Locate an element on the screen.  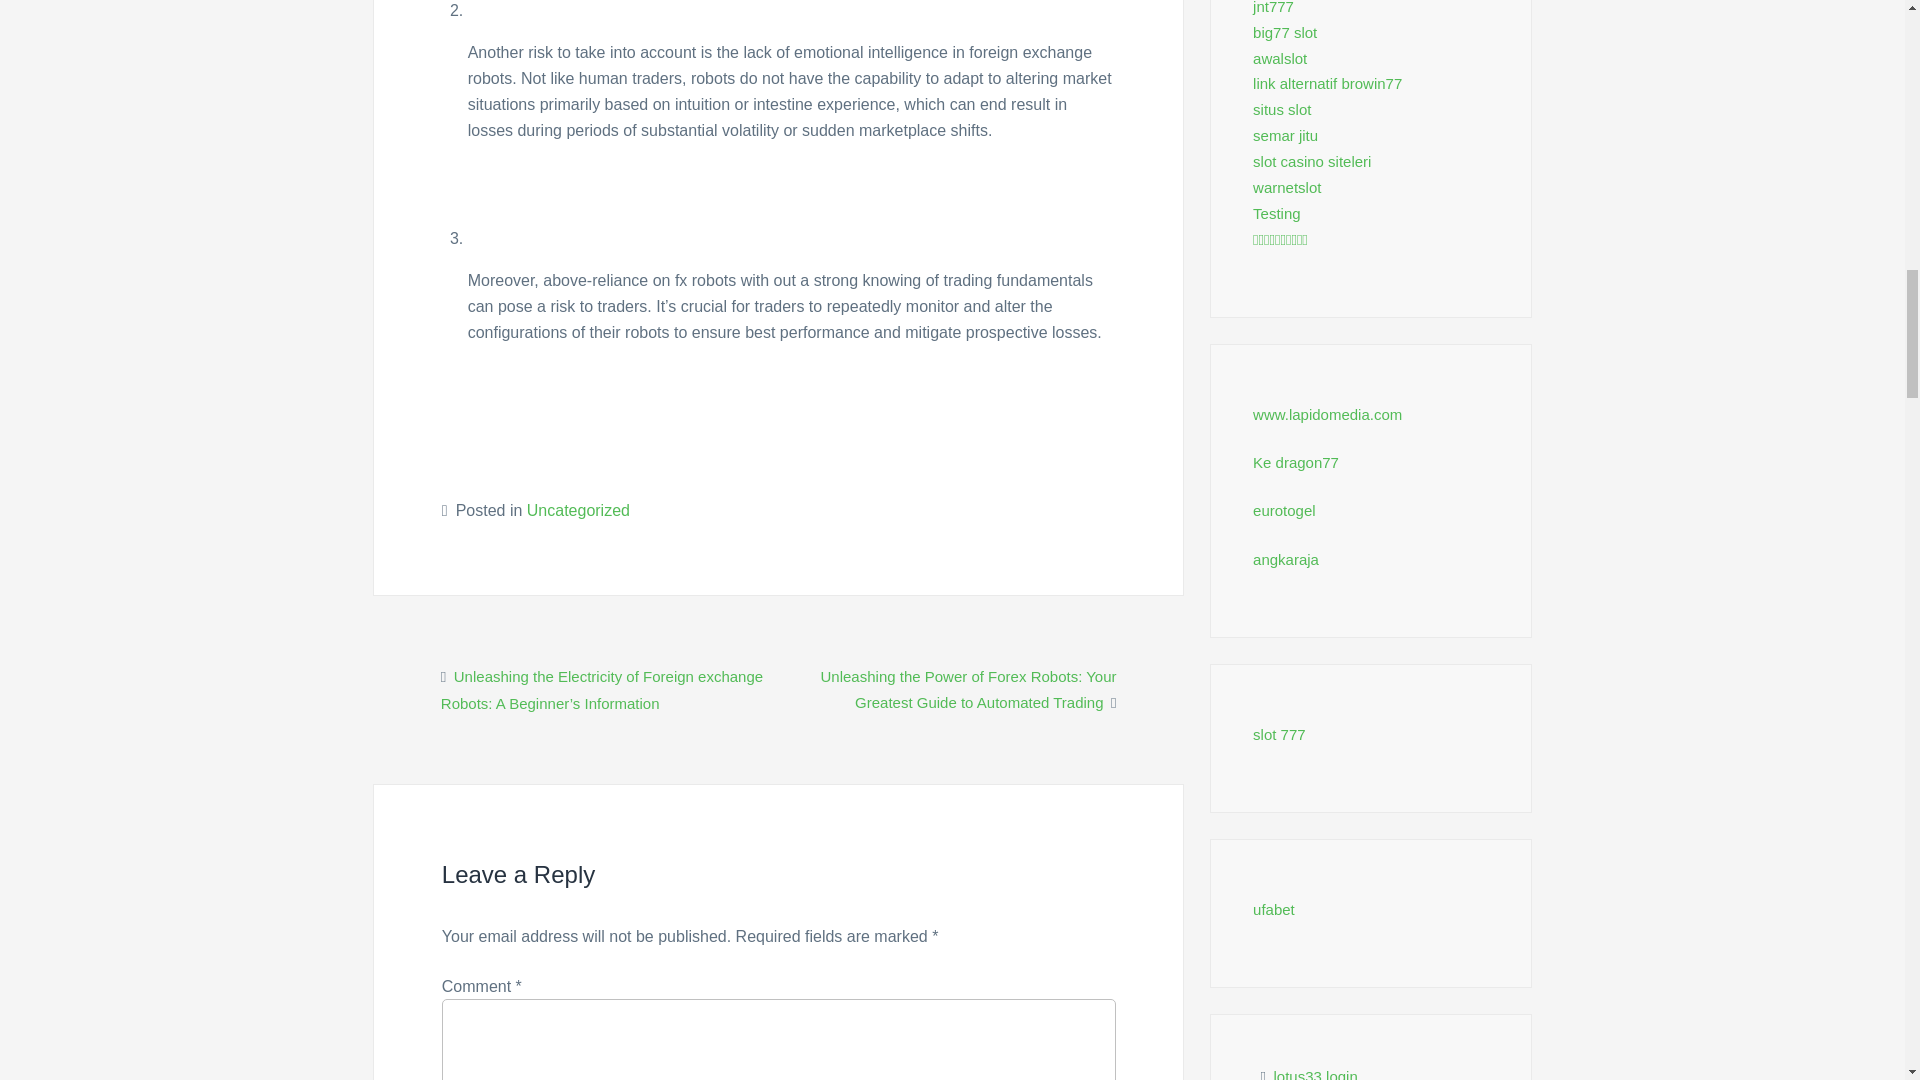
Ke dragon77 is located at coordinates (1296, 462).